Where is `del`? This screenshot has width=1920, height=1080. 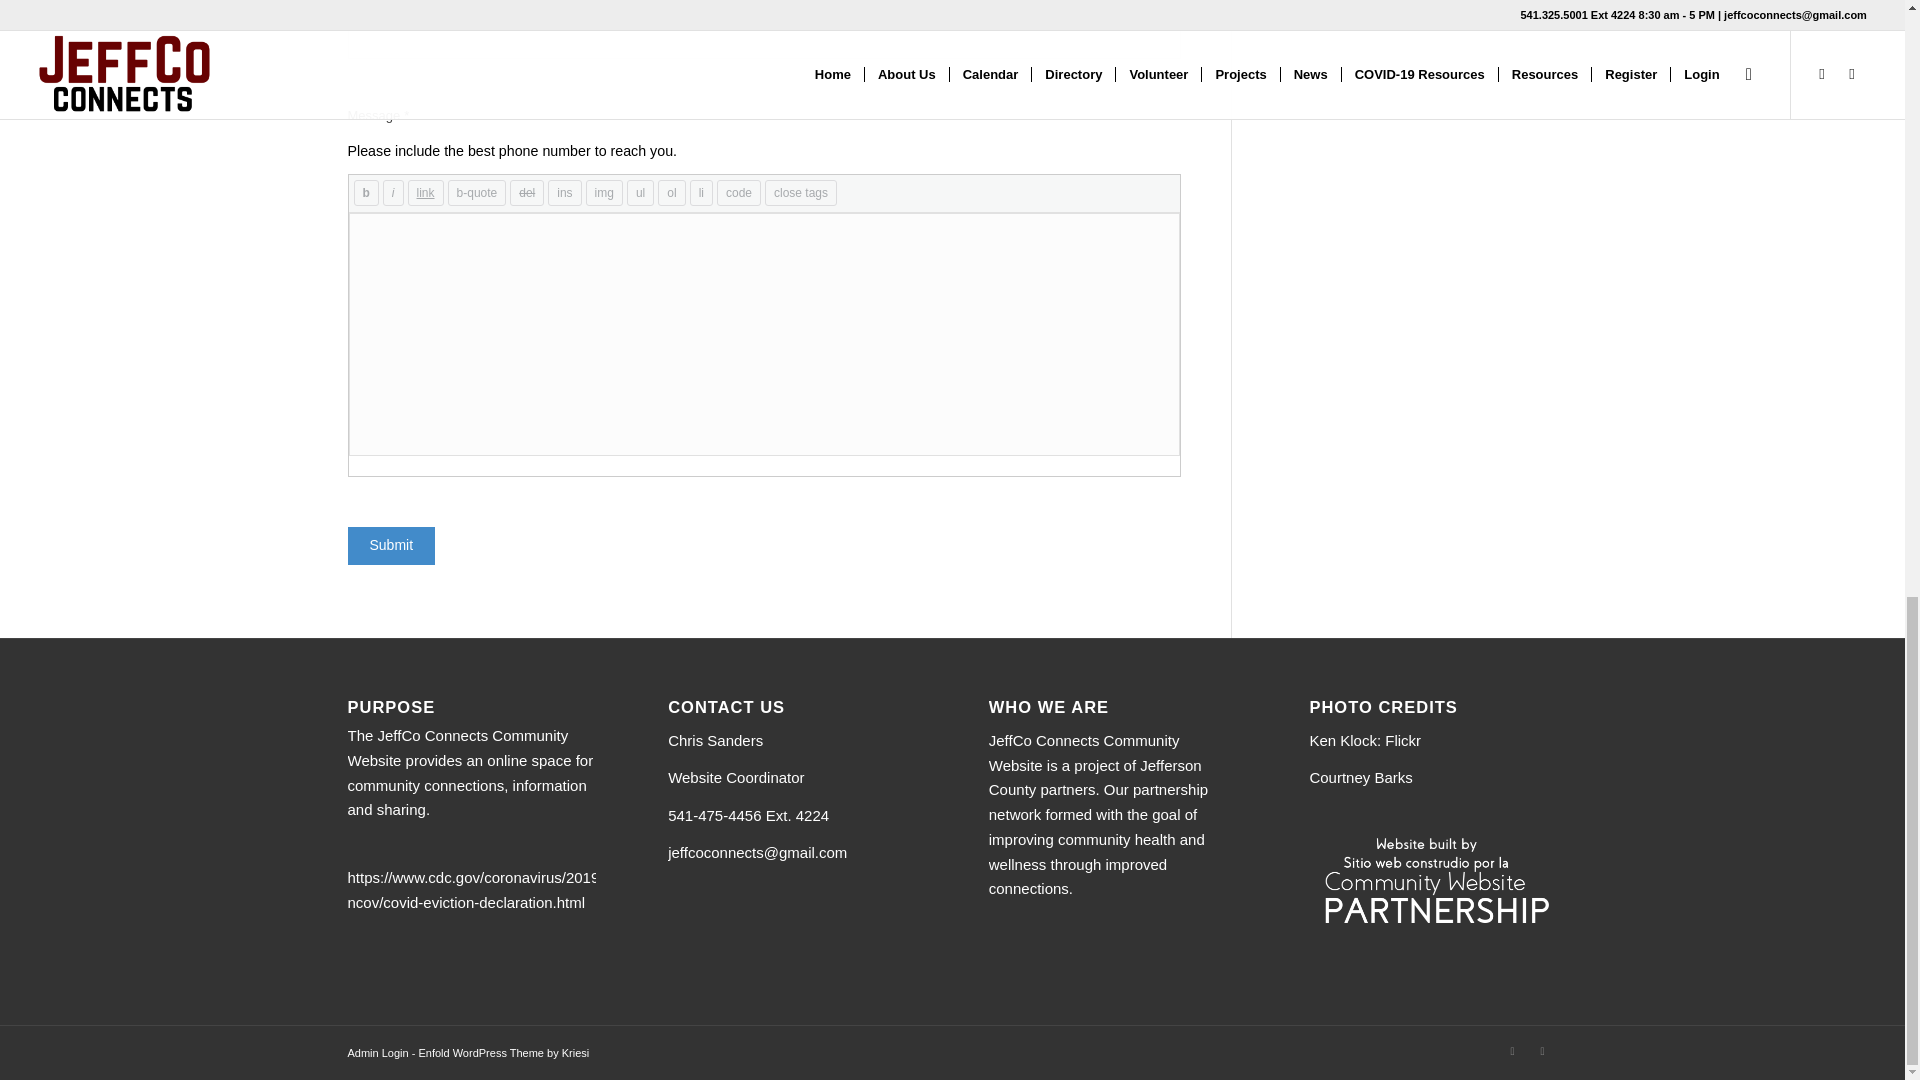 del is located at coordinates (526, 193).